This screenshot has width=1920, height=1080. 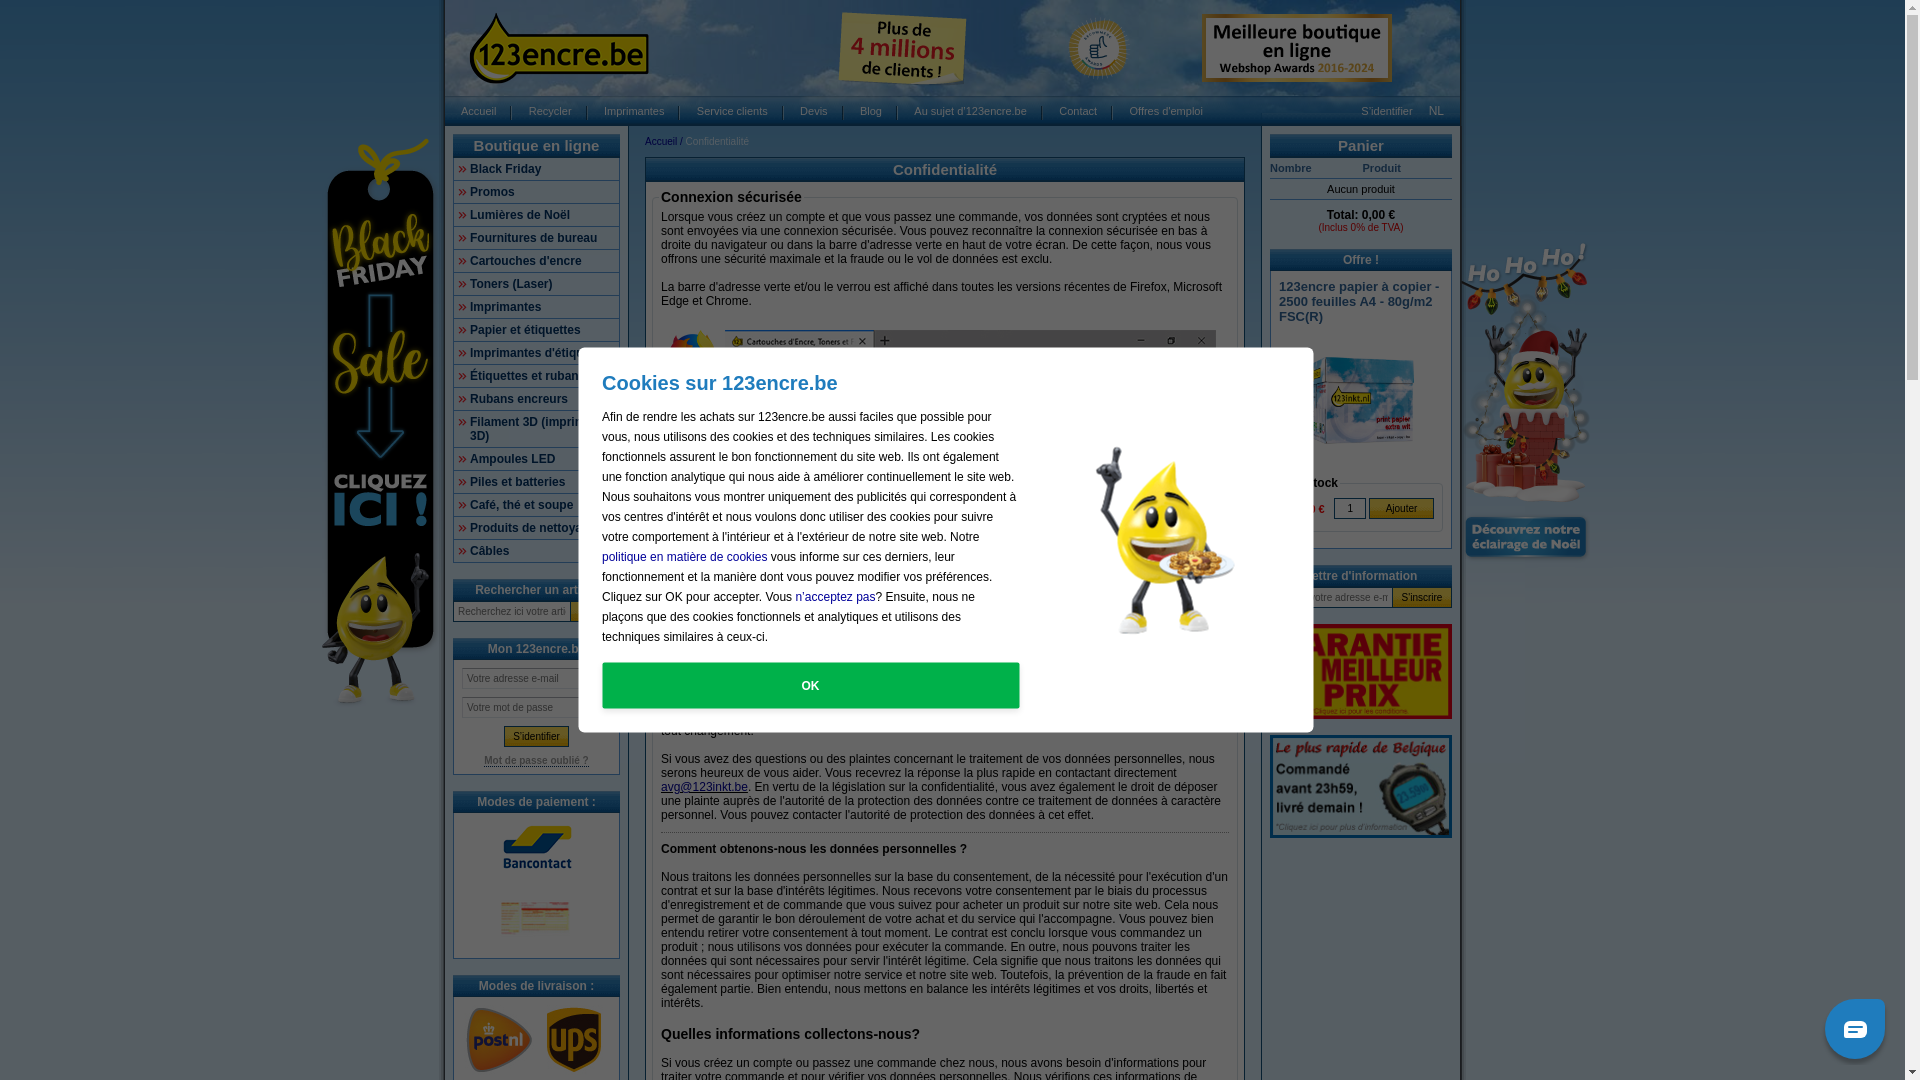 I want to click on OK, so click(x=810, y=685).